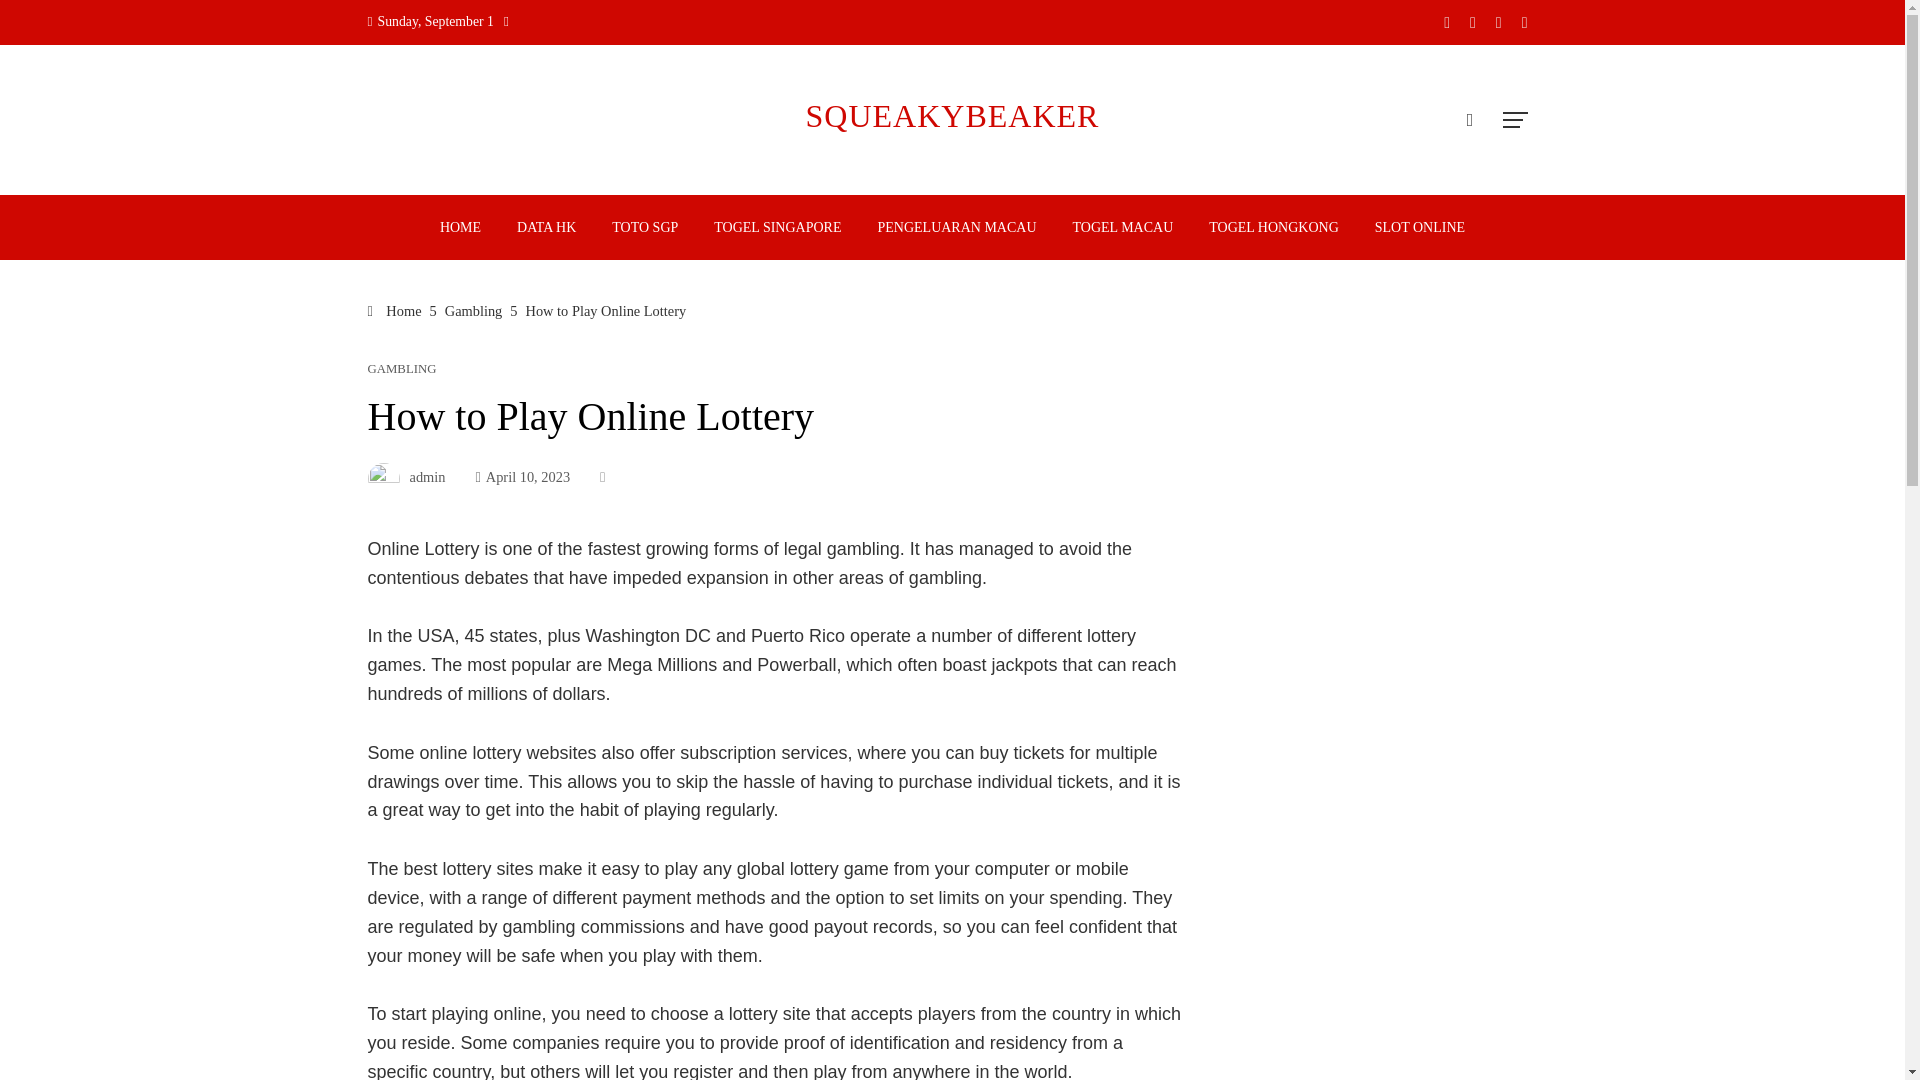 The height and width of the screenshot is (1080, 1920). Describe the element at coordinates (1420, 228) in the screenshot. I see `SLOT ONLINE` at that location.